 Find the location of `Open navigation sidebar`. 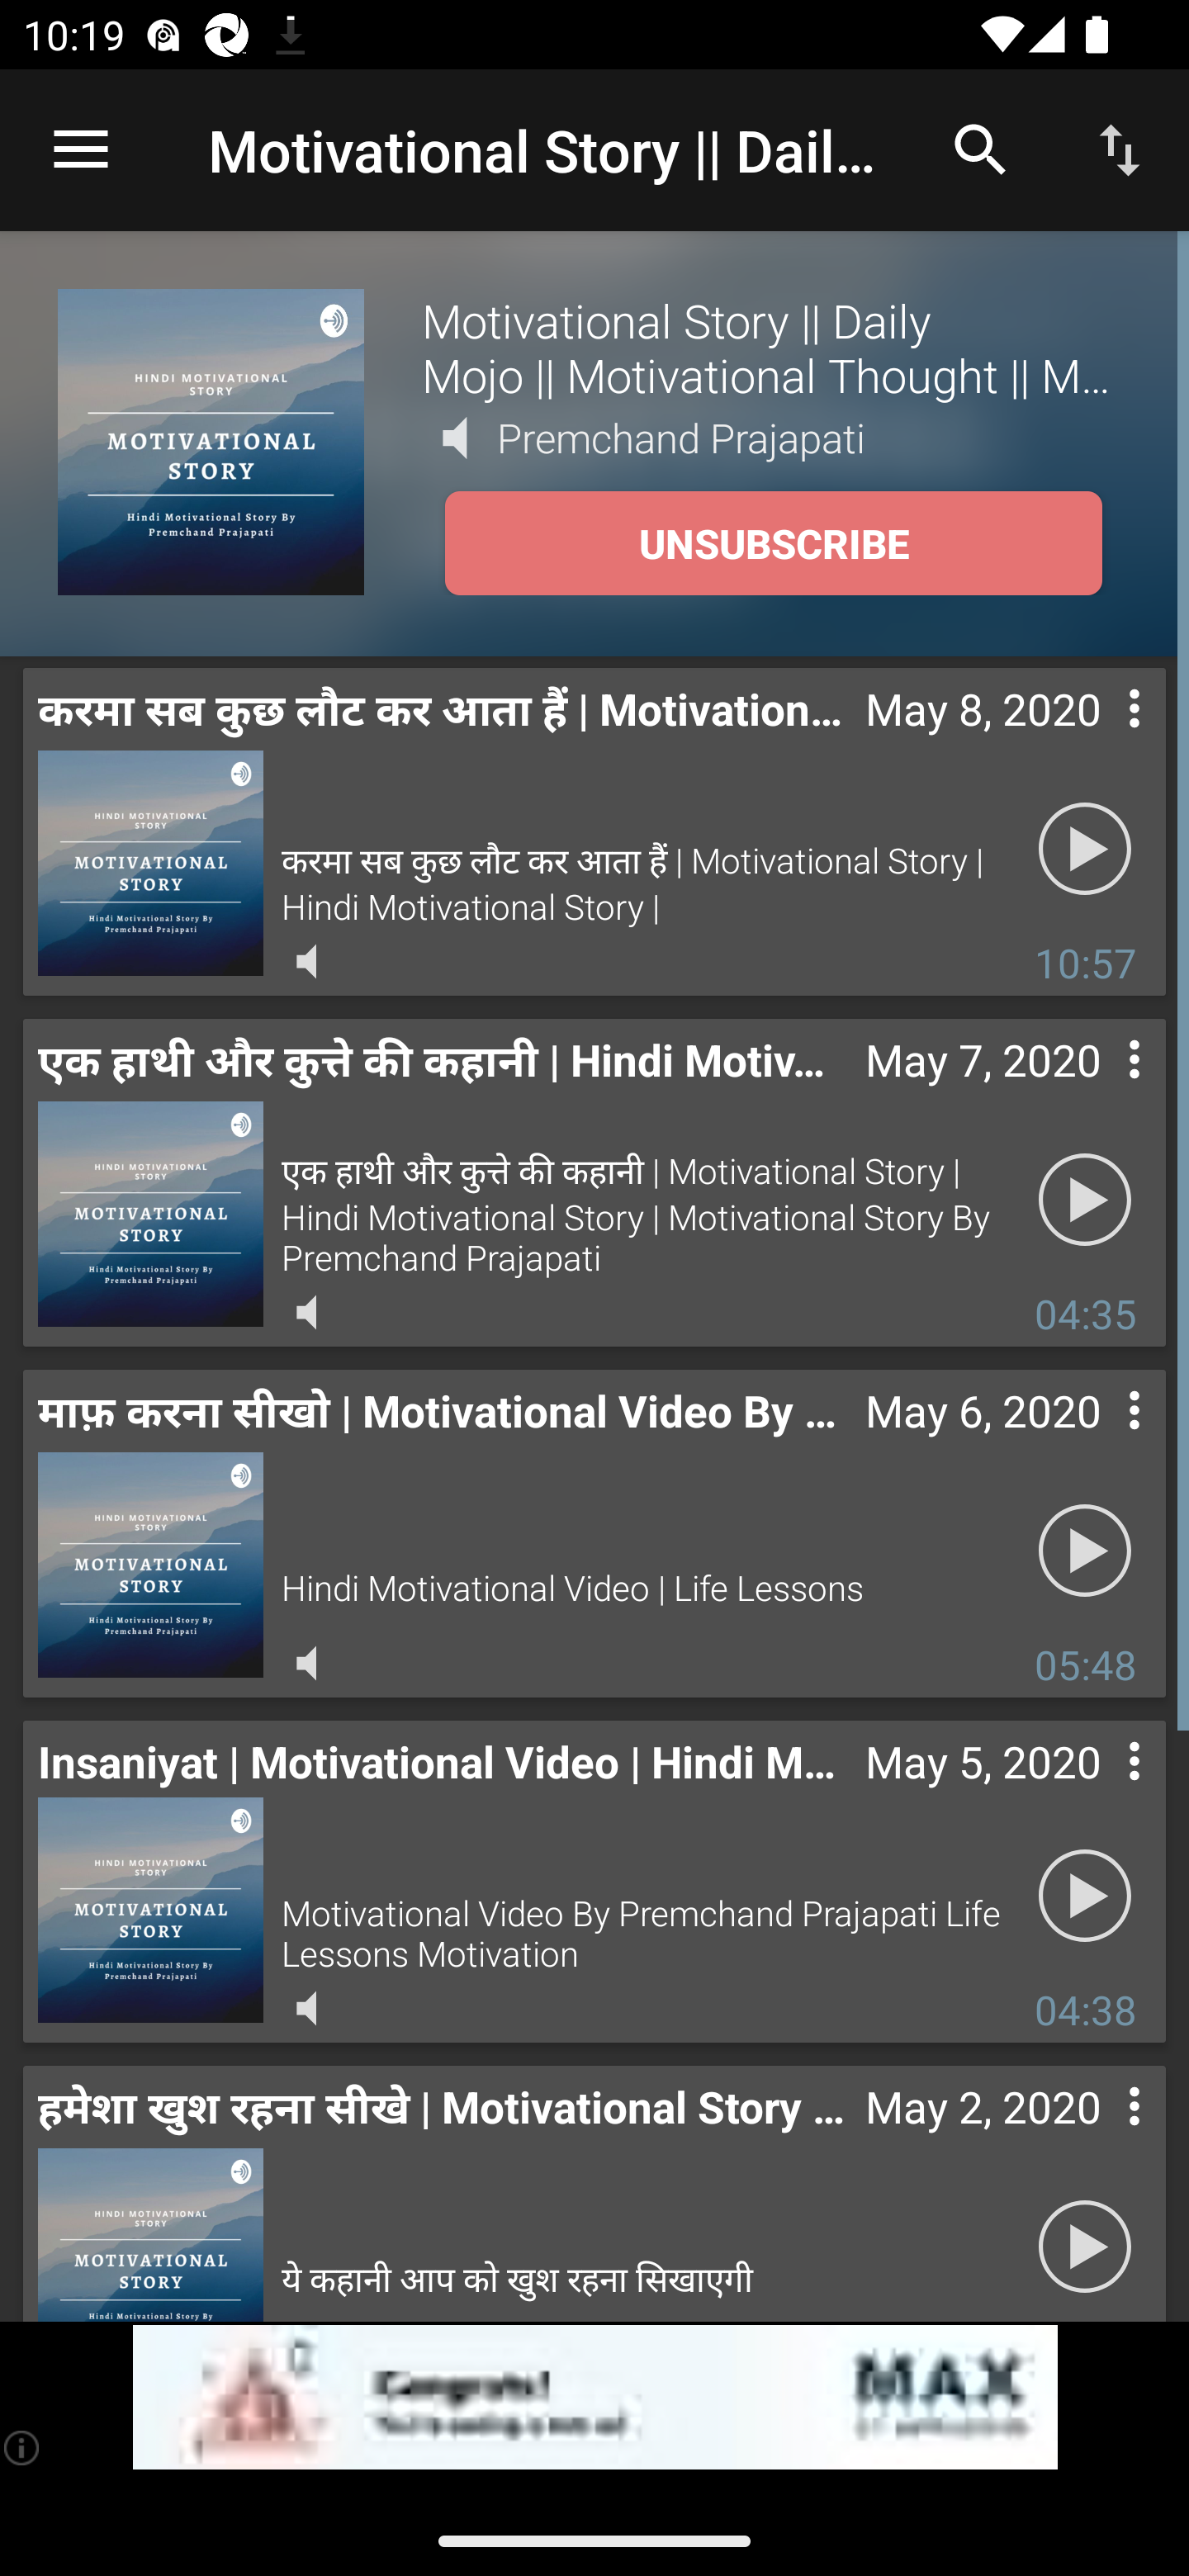

Open navigation sidebar is located at coordinates (81, 150).